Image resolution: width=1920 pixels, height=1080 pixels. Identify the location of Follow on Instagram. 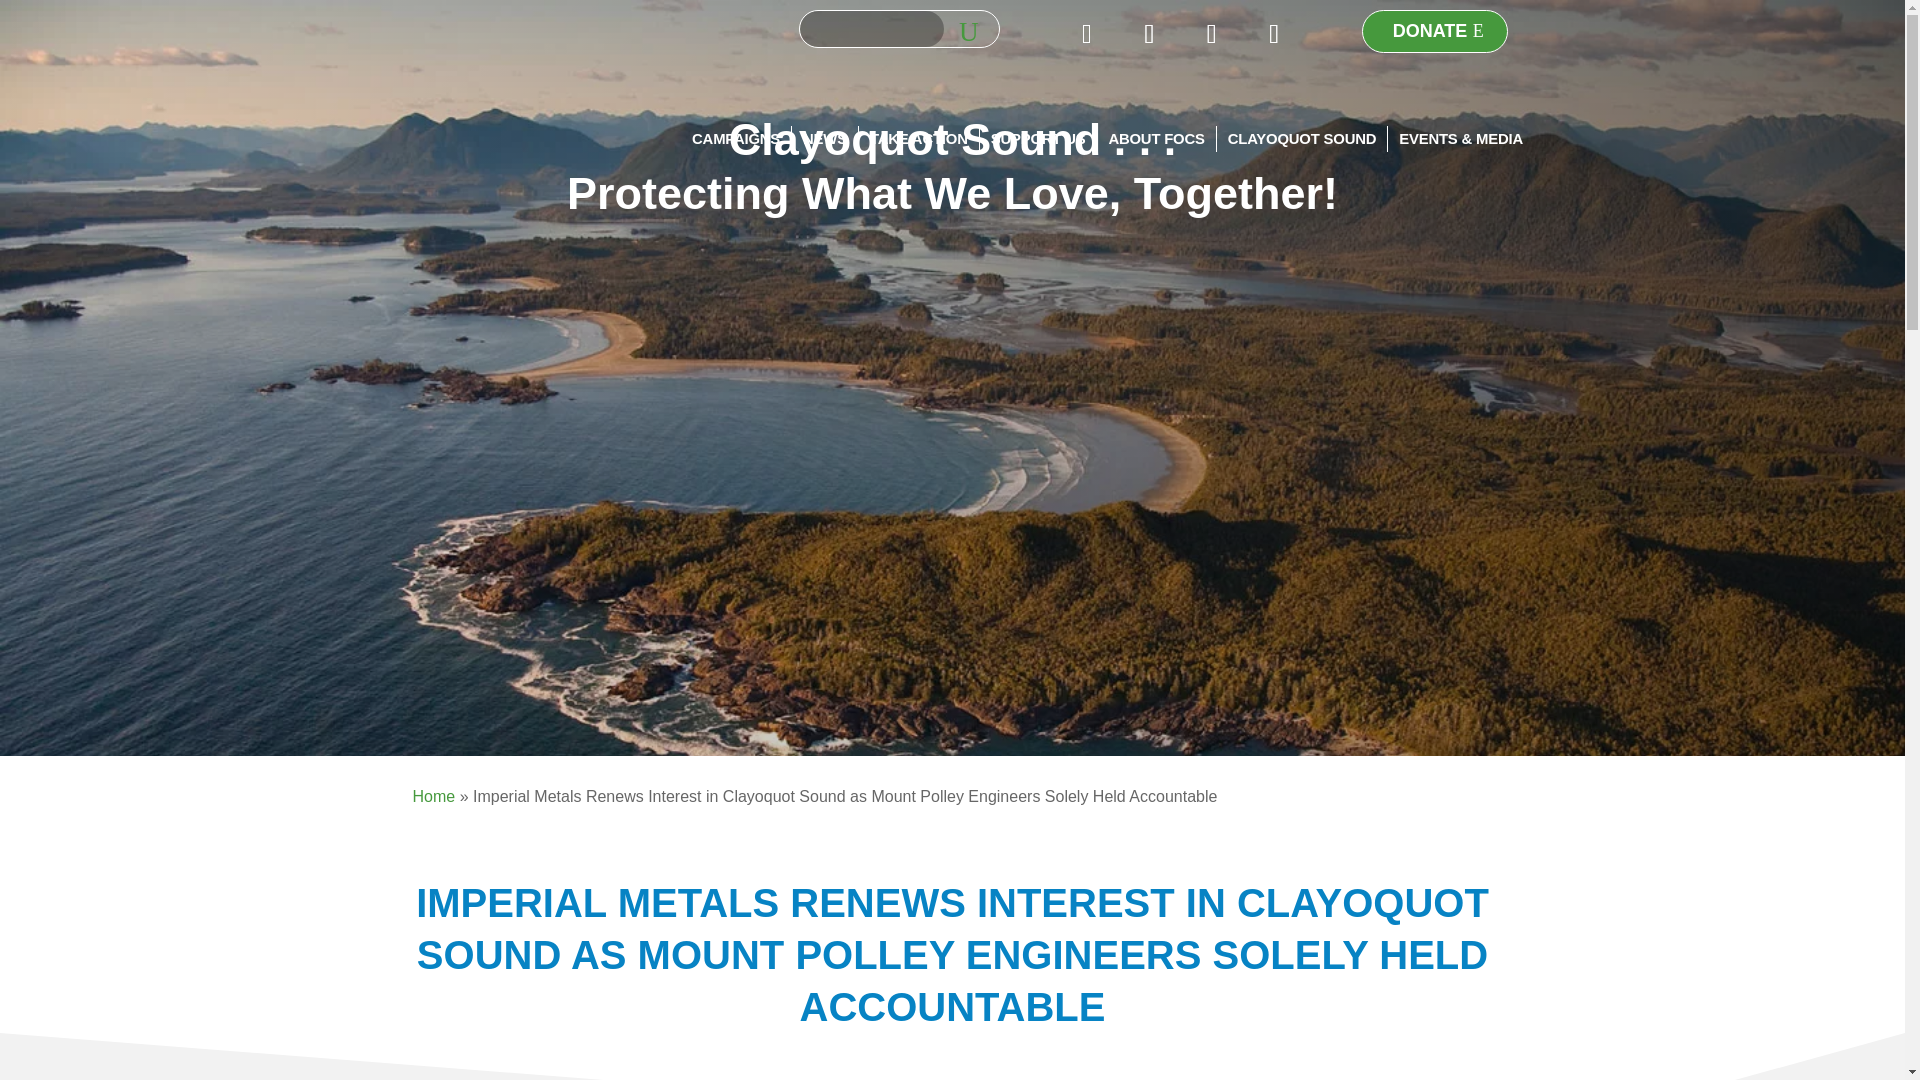
(1211, 33).